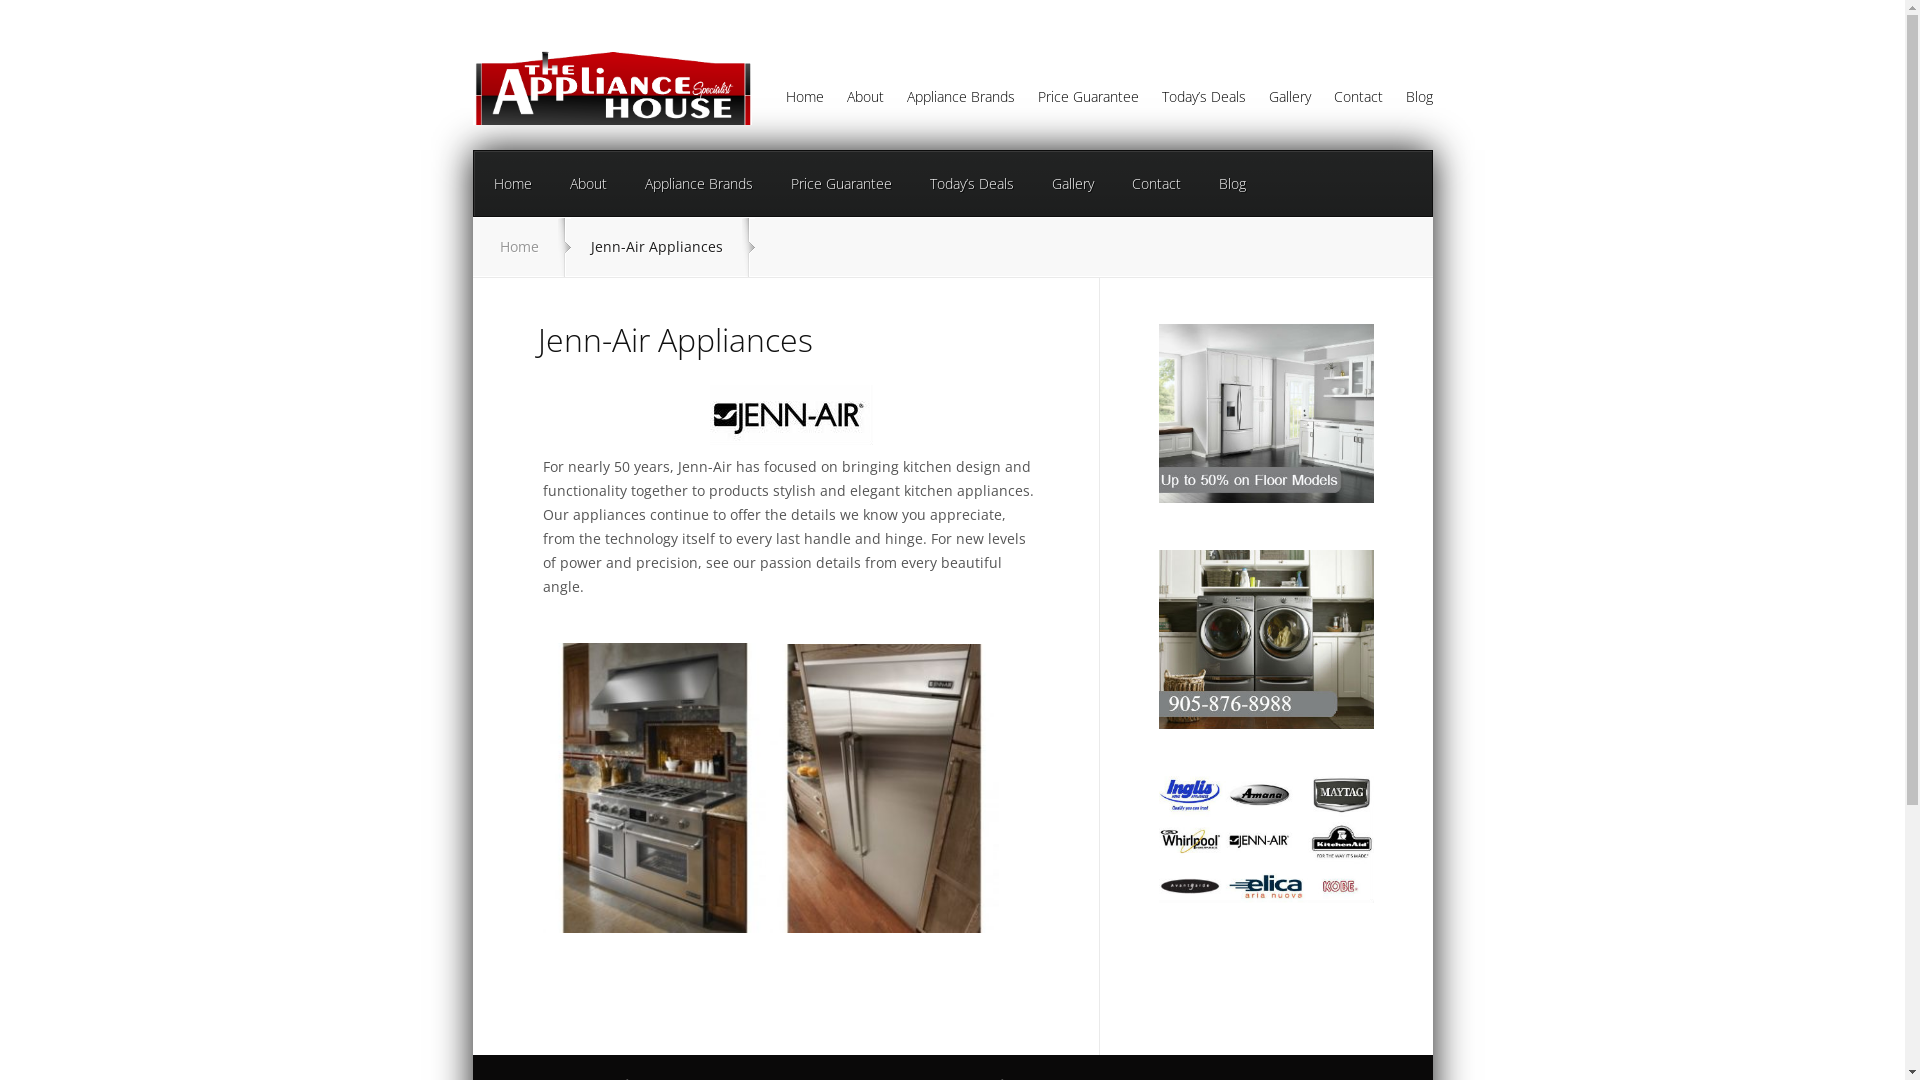 This screenshot has width=1920, height=1080. I want to click on Home, so click(794, 102).